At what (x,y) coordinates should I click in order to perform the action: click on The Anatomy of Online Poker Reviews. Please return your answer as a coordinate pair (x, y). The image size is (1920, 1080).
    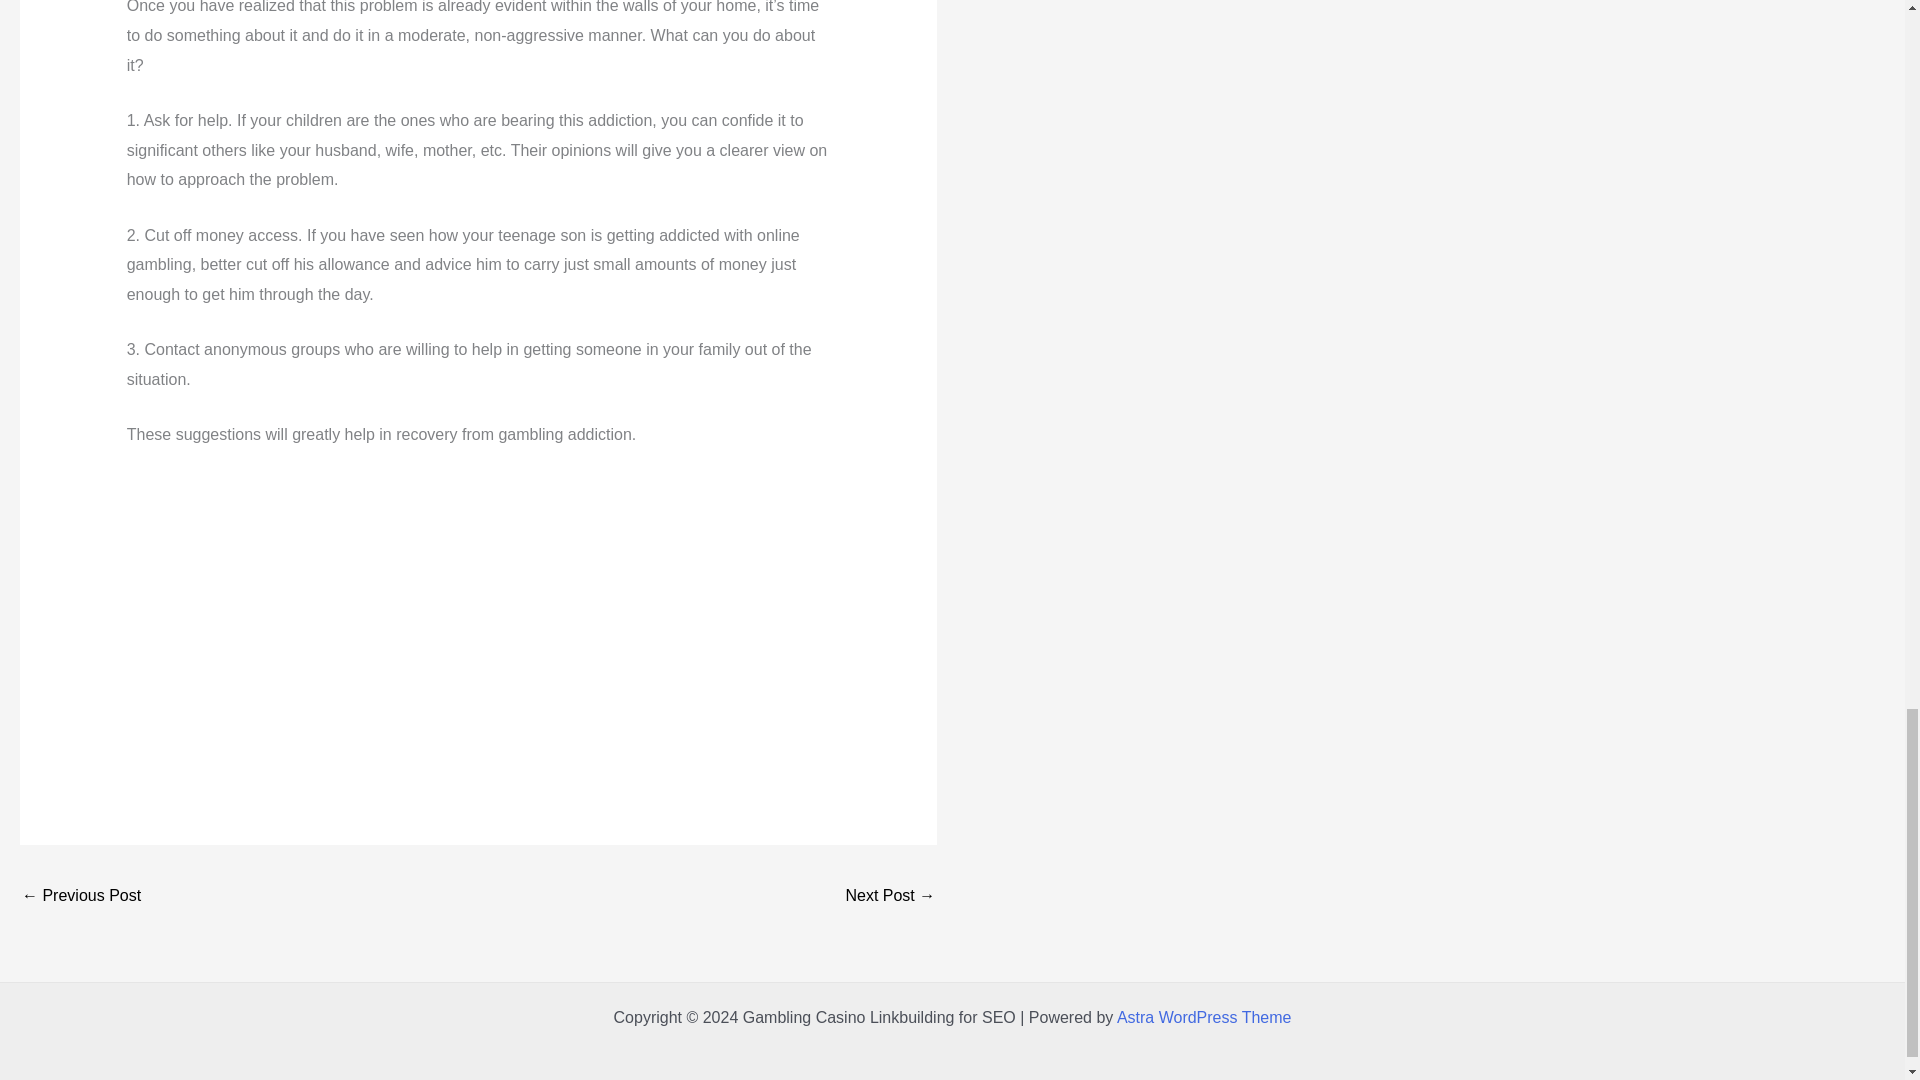
    Looking at the image, I should click on (80, 897).